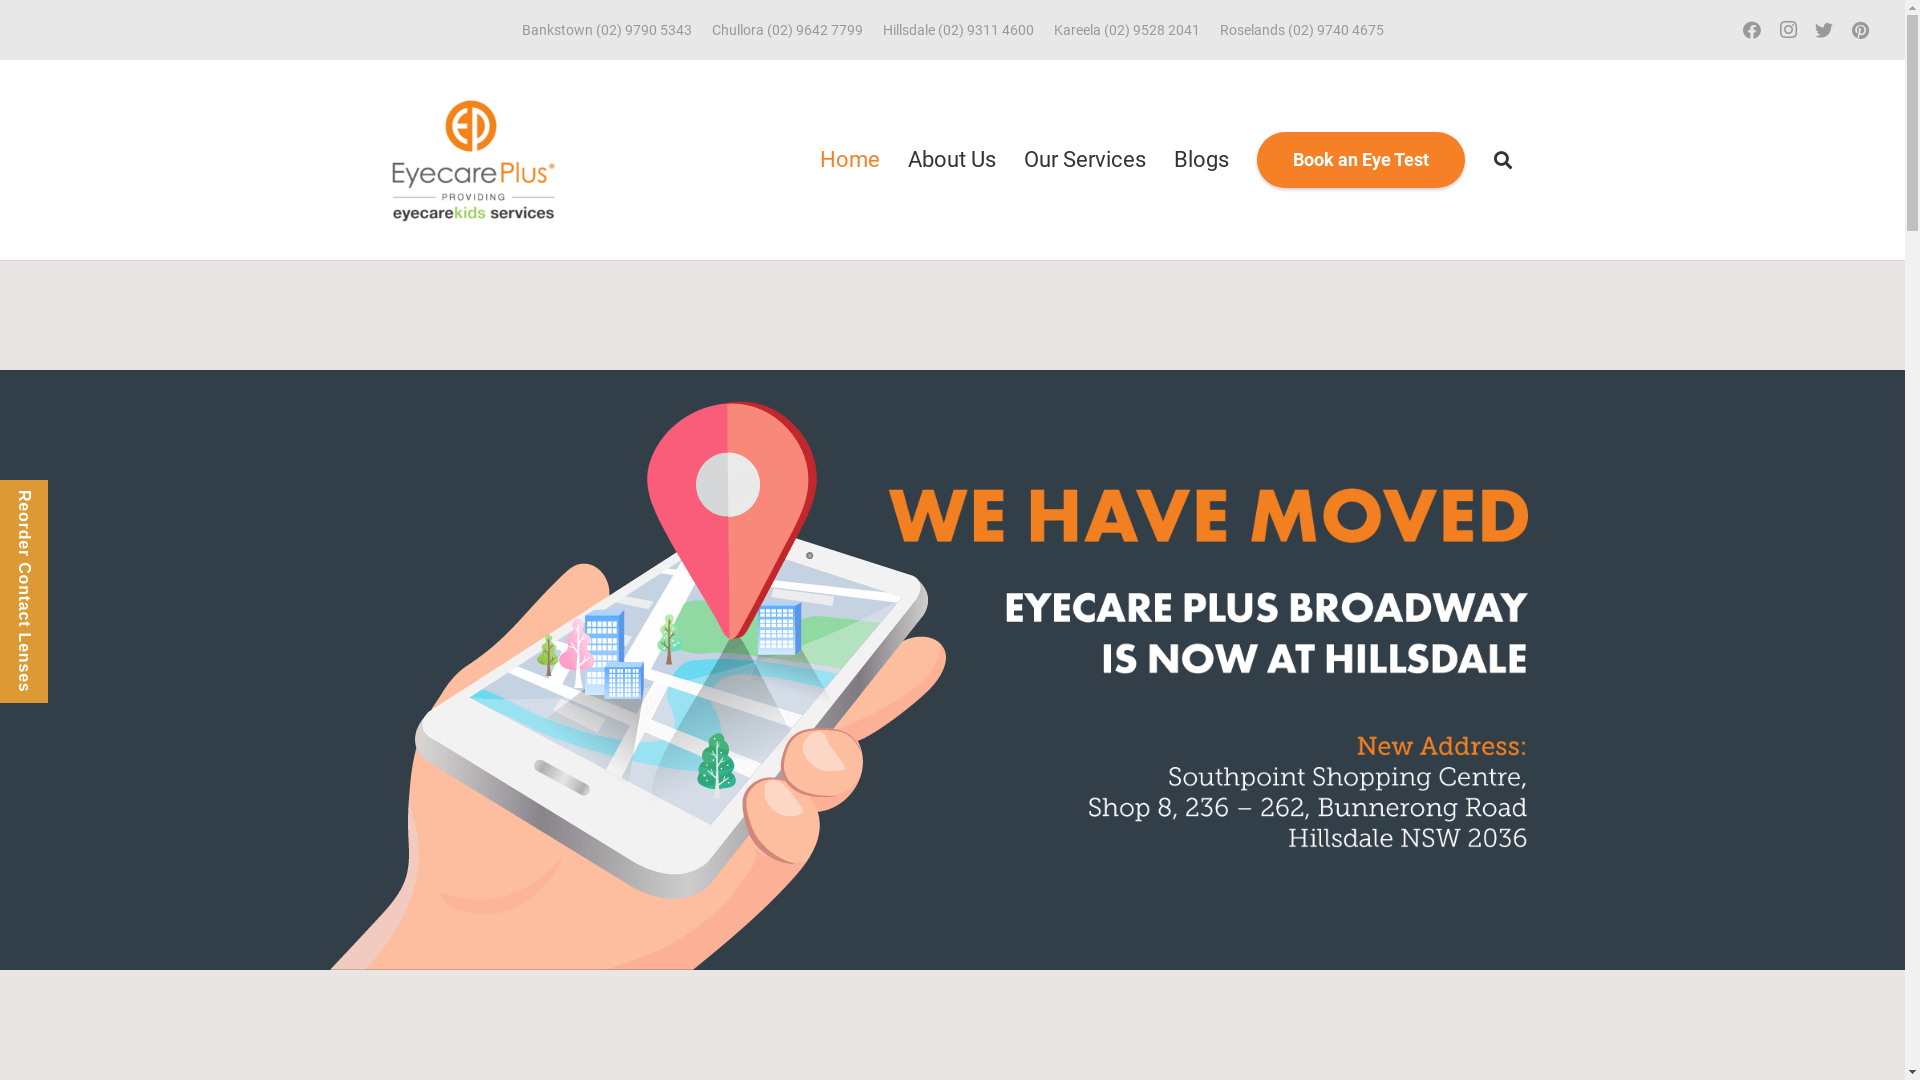  What do you see at coordinates (1084, 160) in the screenshot?
I see `Our Services` at bounding box center [1084, 160].